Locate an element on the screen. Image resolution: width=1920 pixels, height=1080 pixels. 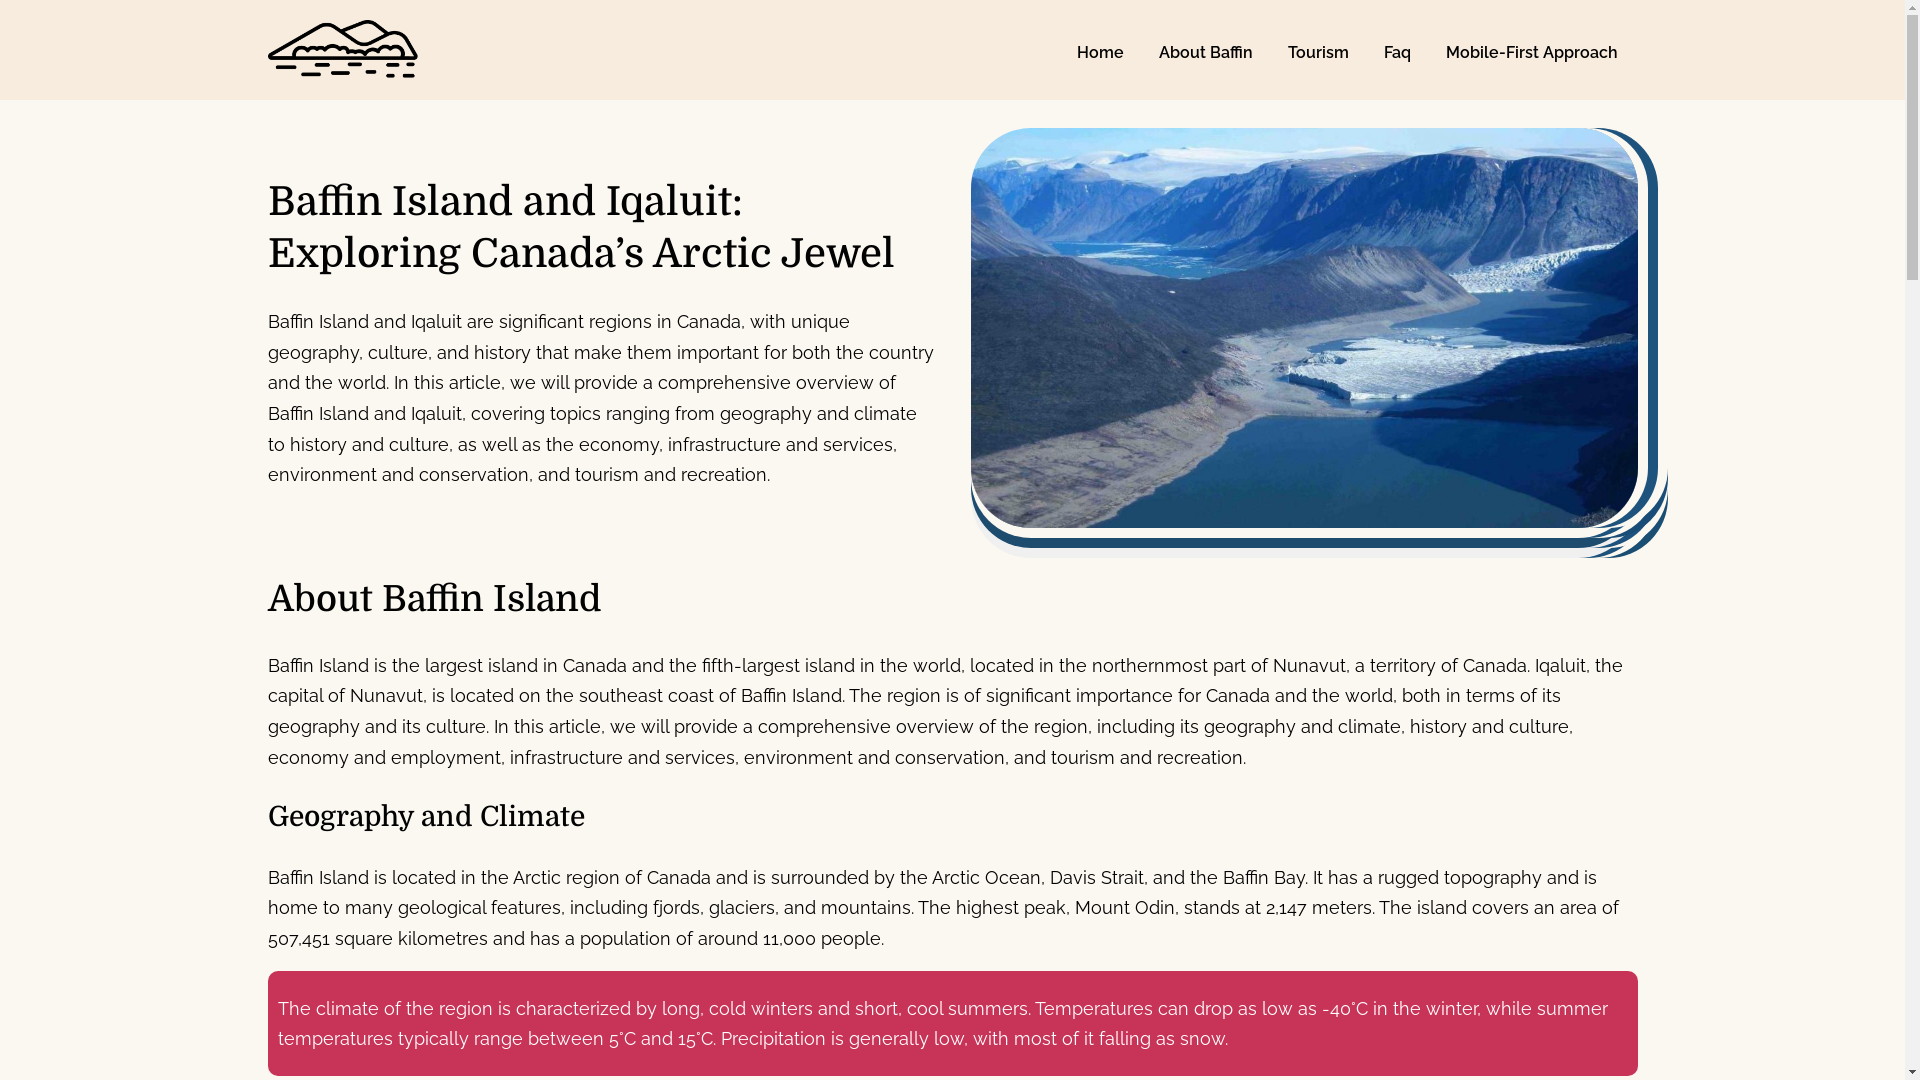
Baffin Island is located at coordinates (416, 108).